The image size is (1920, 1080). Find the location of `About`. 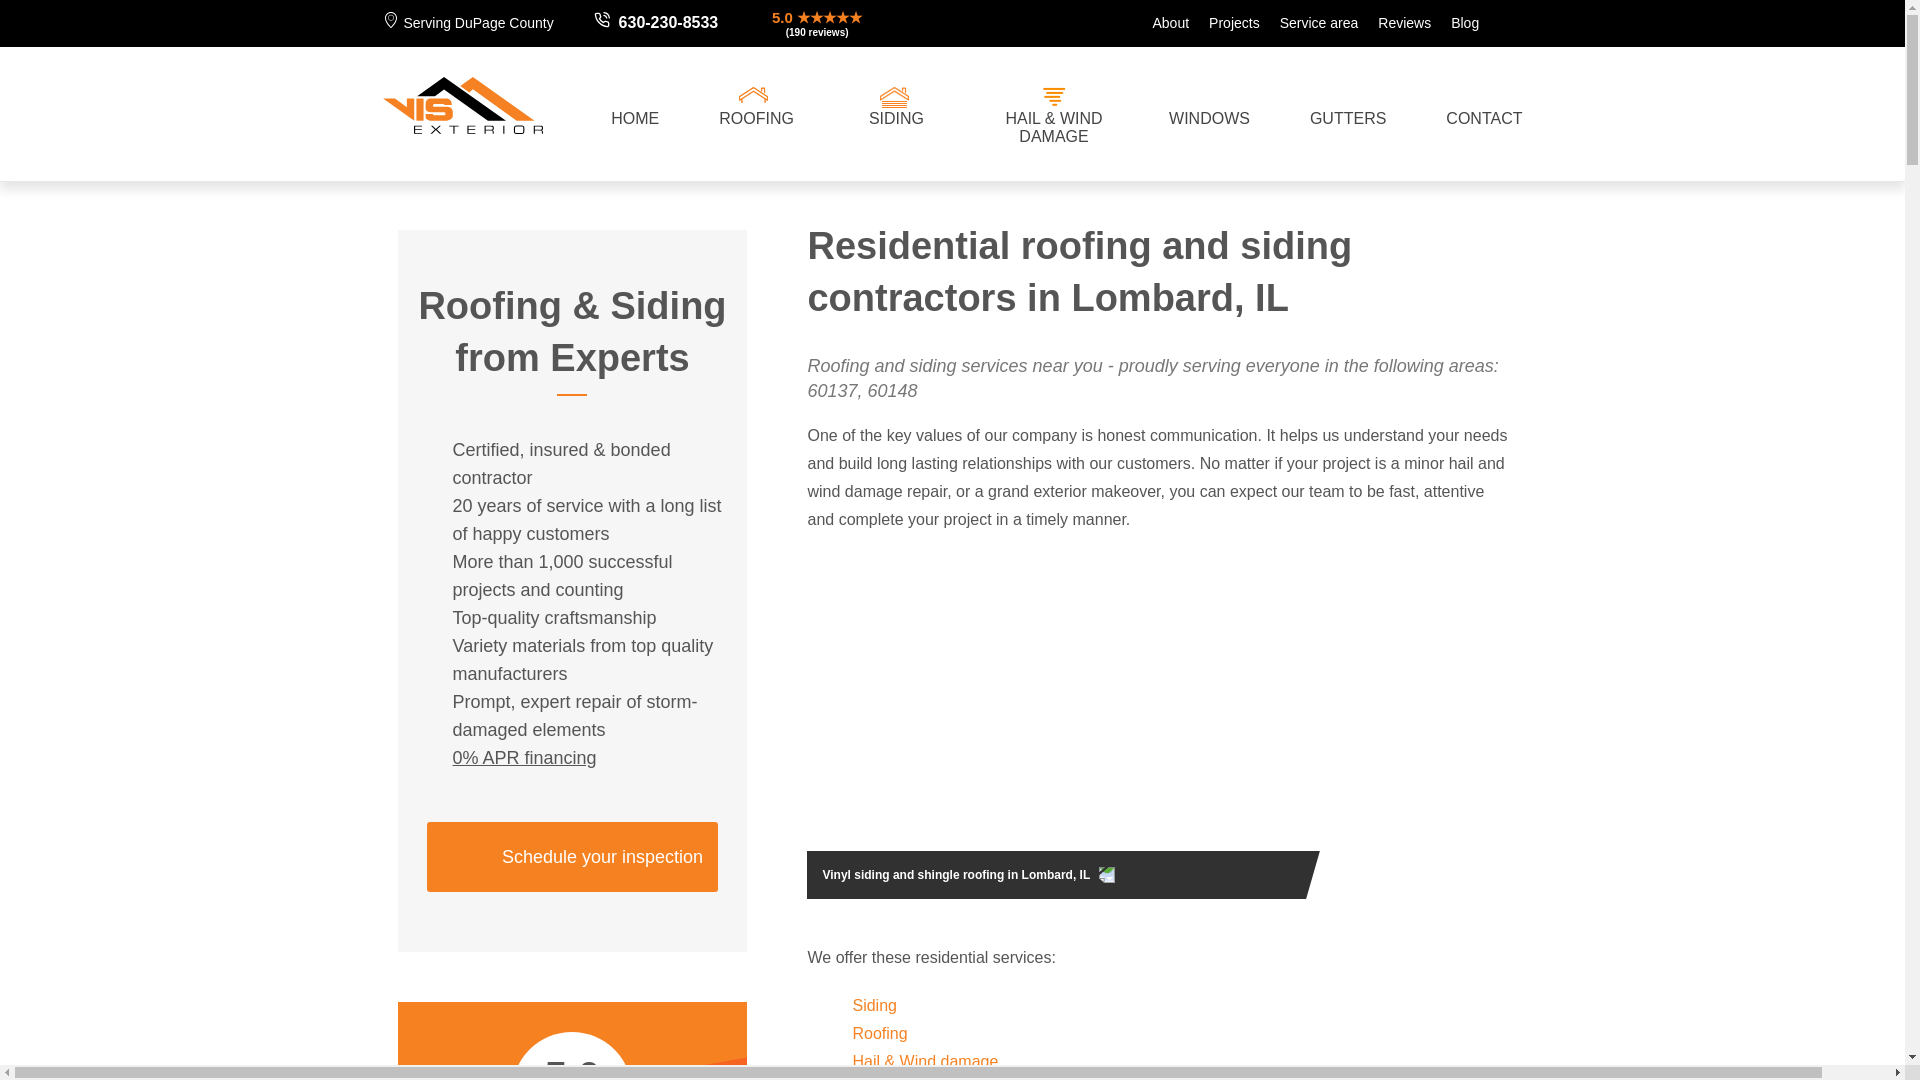

About is located at coordinates (1160, 22).